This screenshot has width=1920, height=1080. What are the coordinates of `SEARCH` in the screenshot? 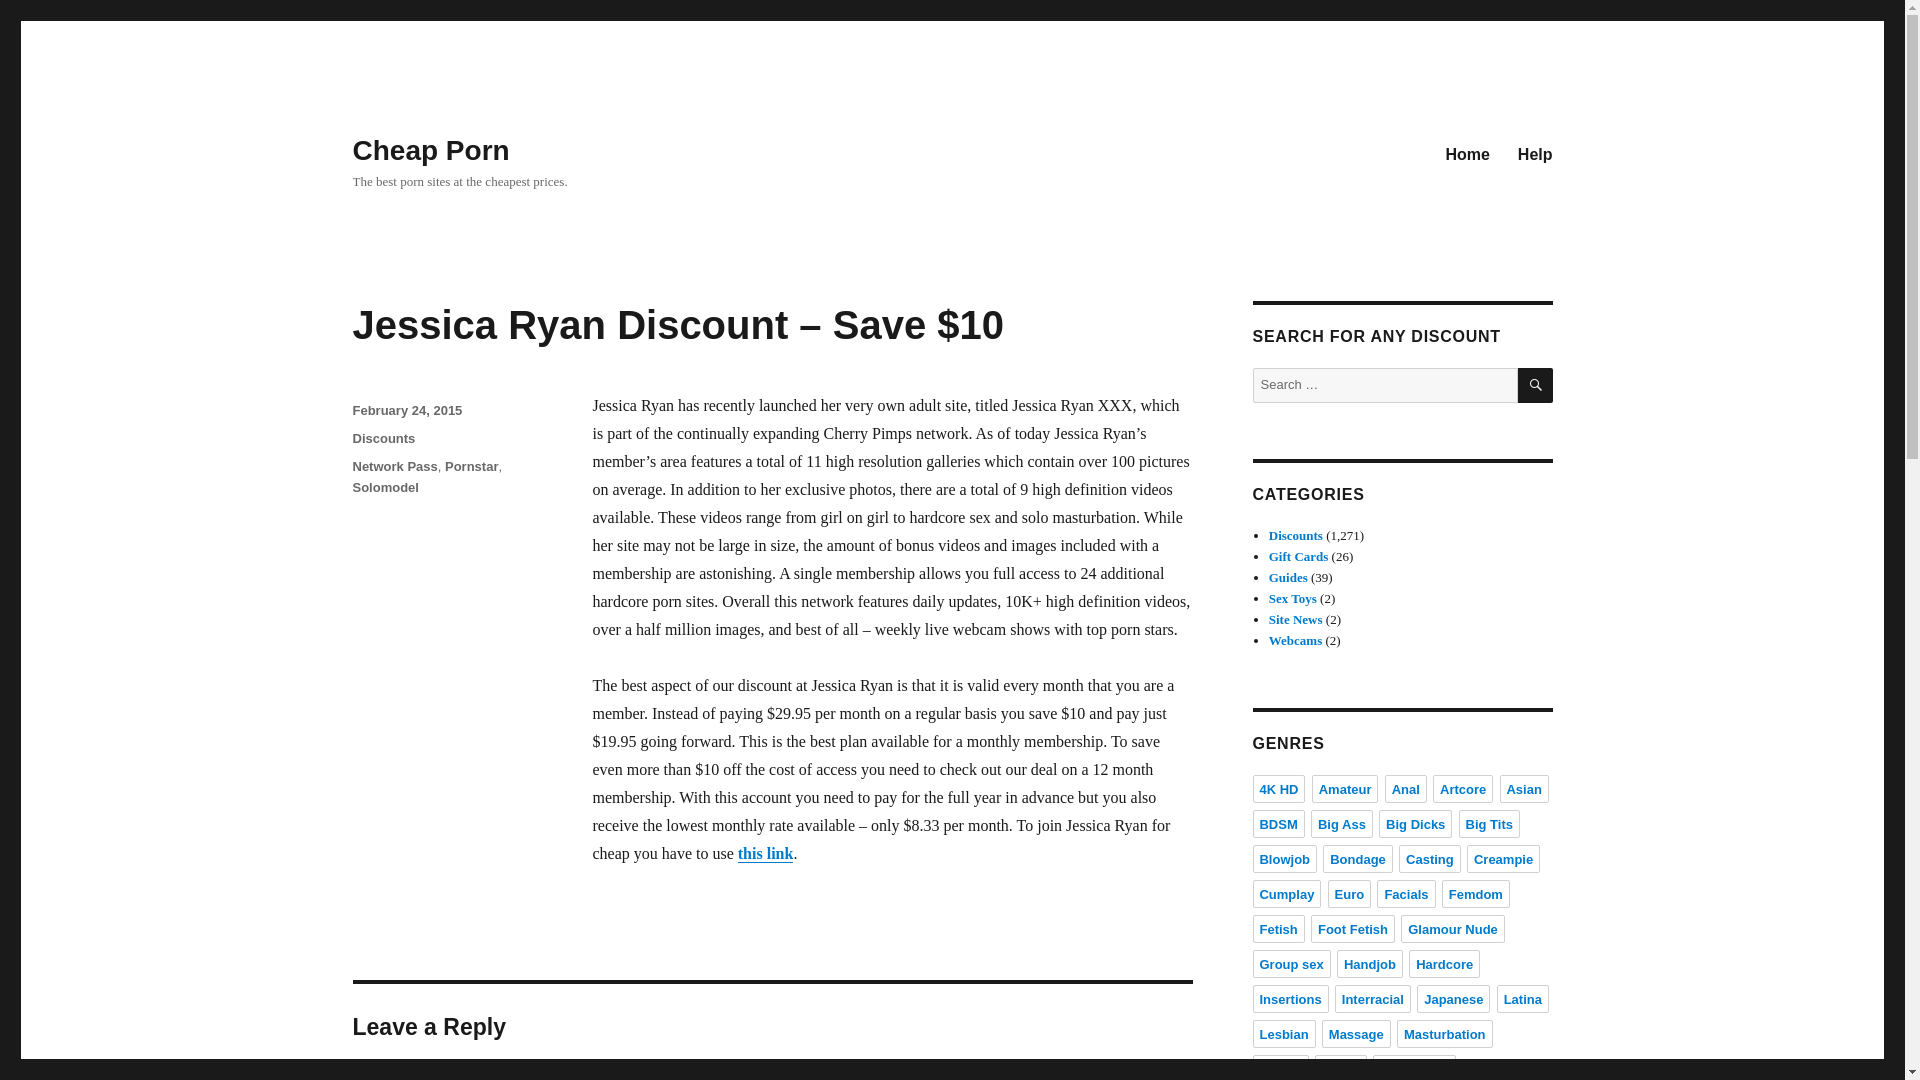 It's located at (1536, 385).